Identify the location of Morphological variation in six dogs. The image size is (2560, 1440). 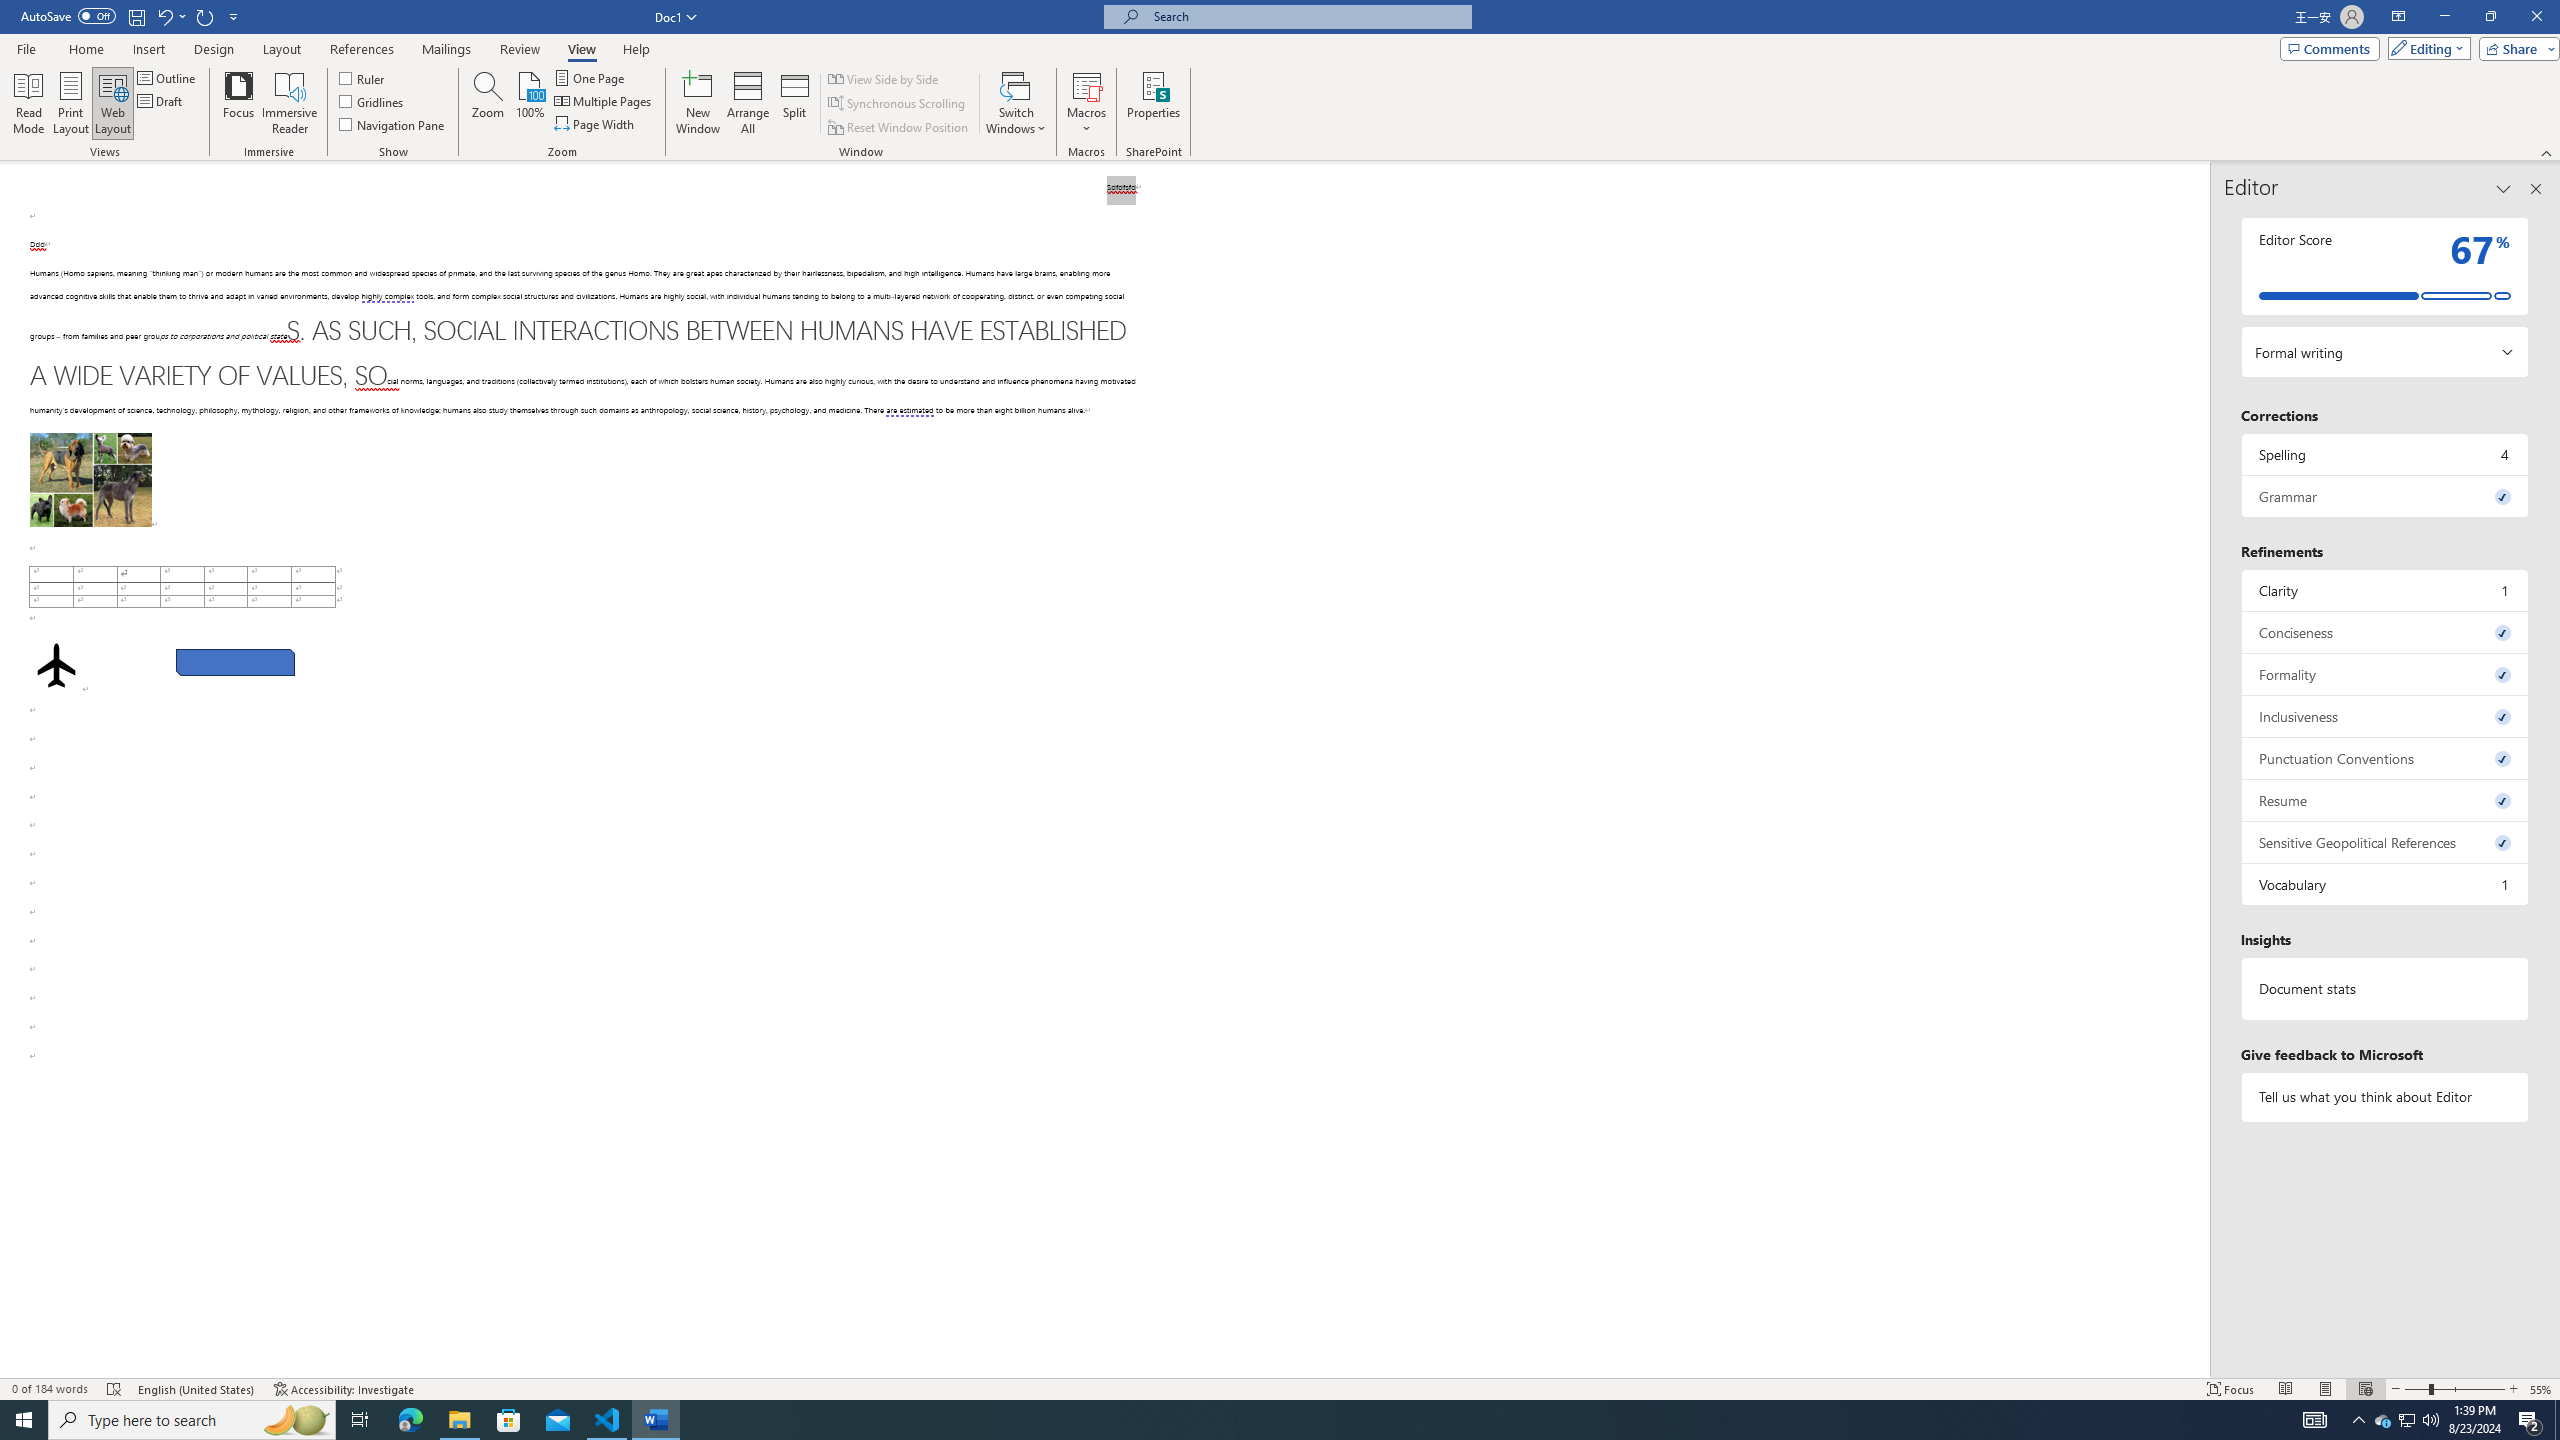
(90, 480).